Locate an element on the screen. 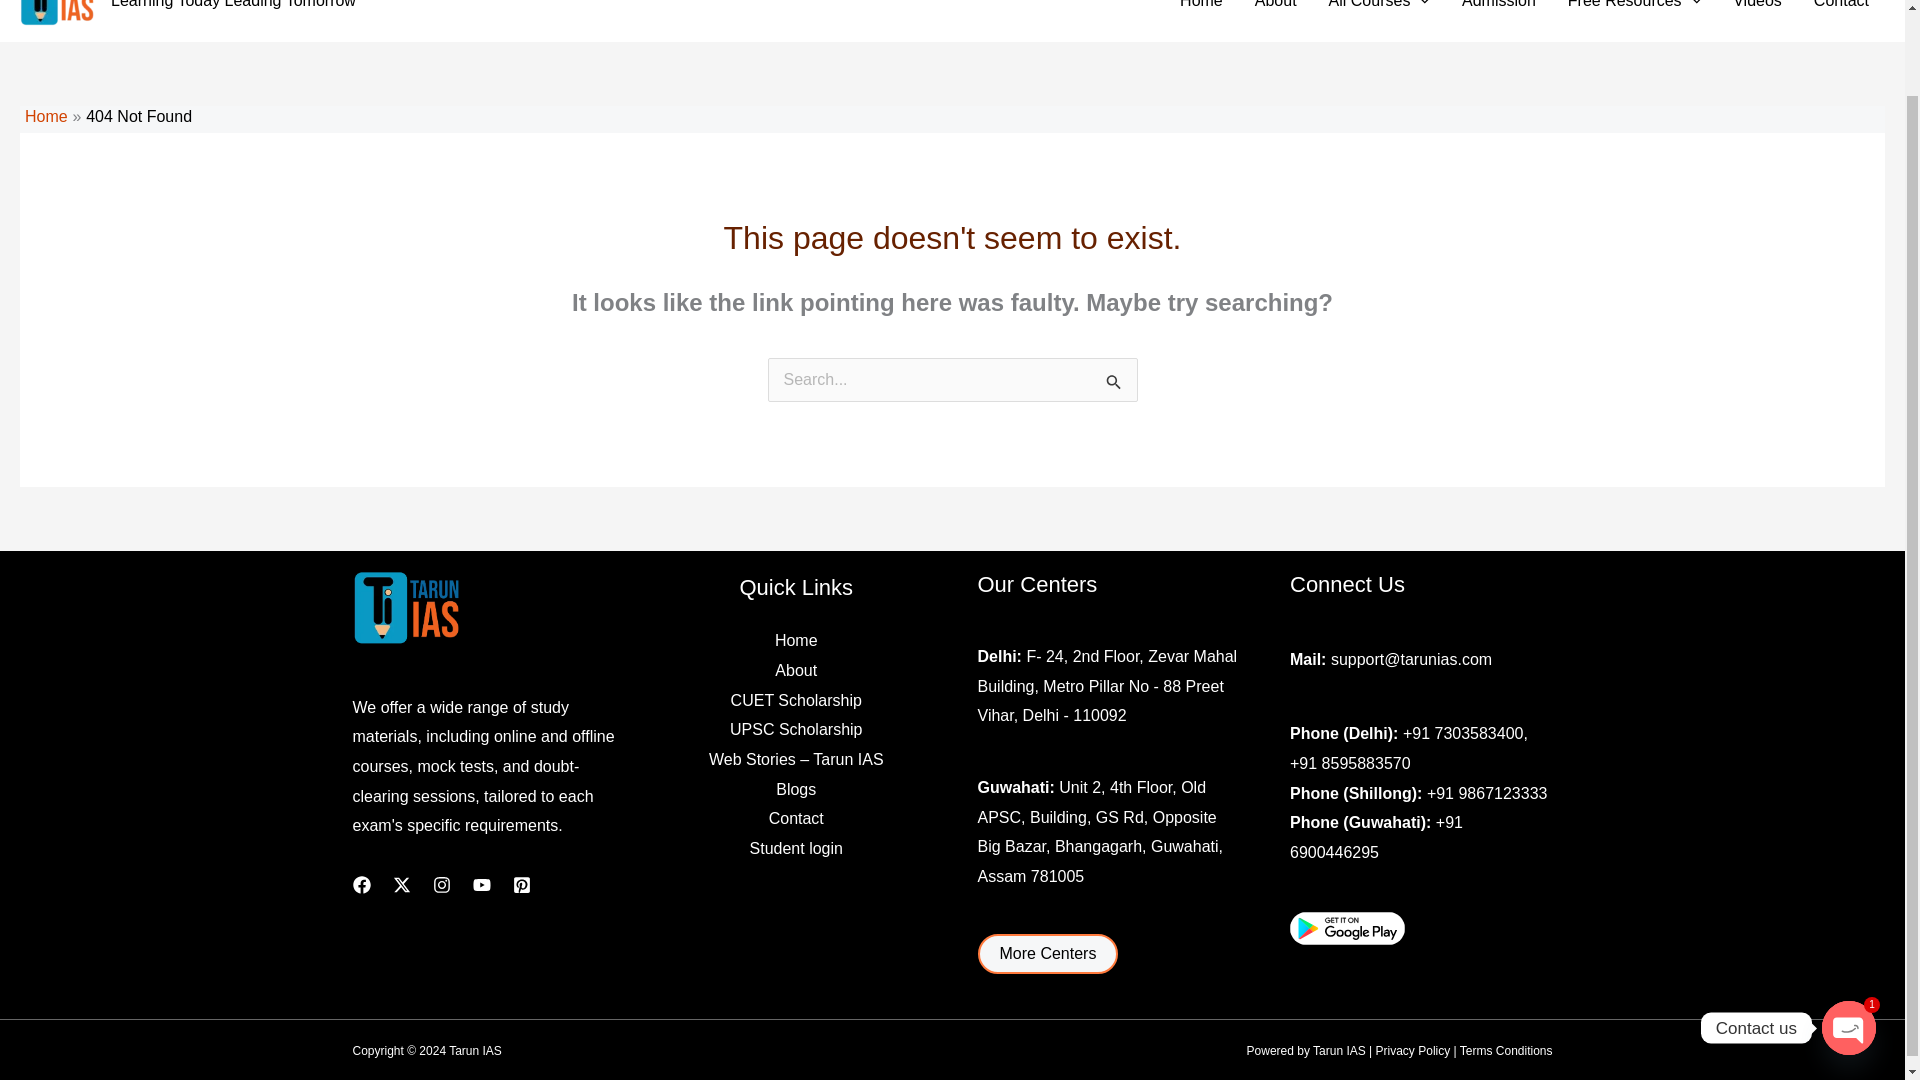  Free Resources is located at coordinates (1634, 8).